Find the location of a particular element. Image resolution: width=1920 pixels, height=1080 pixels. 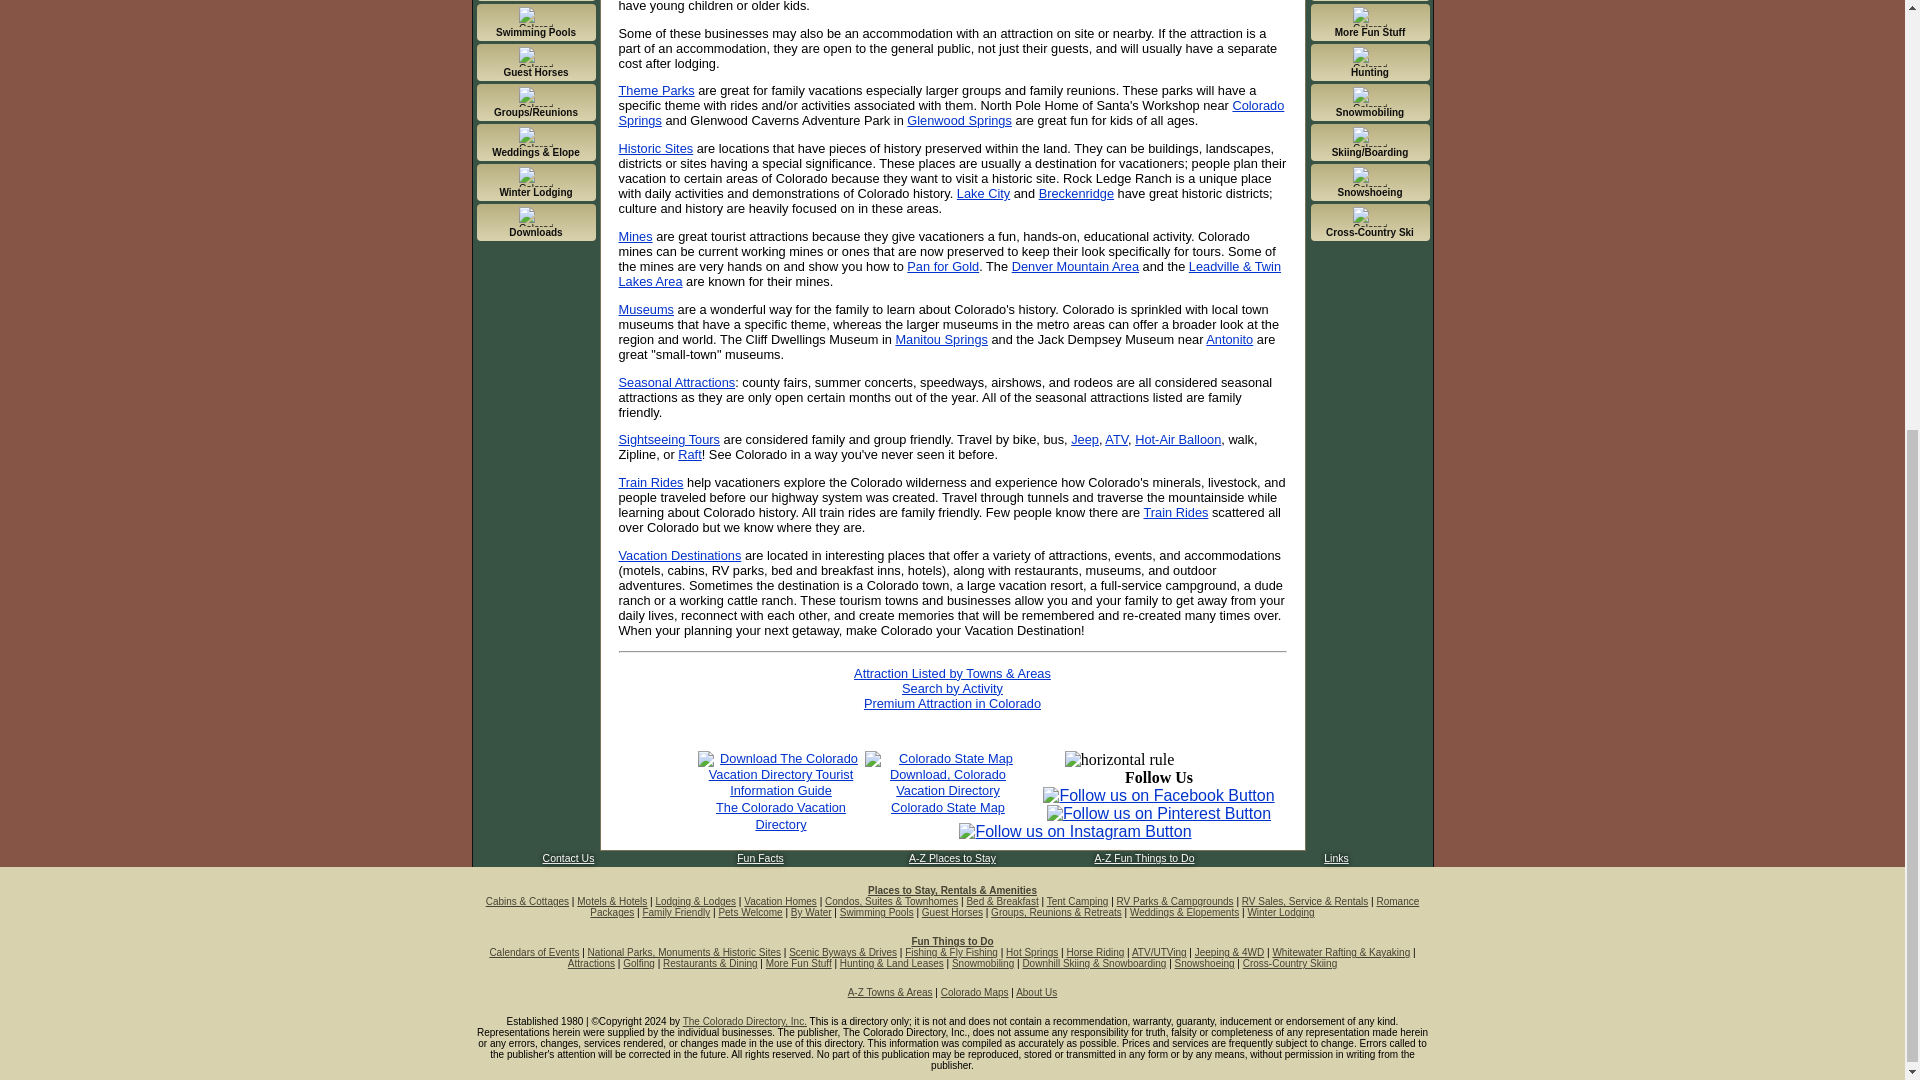

Raft is located at coordinates (688, 454).